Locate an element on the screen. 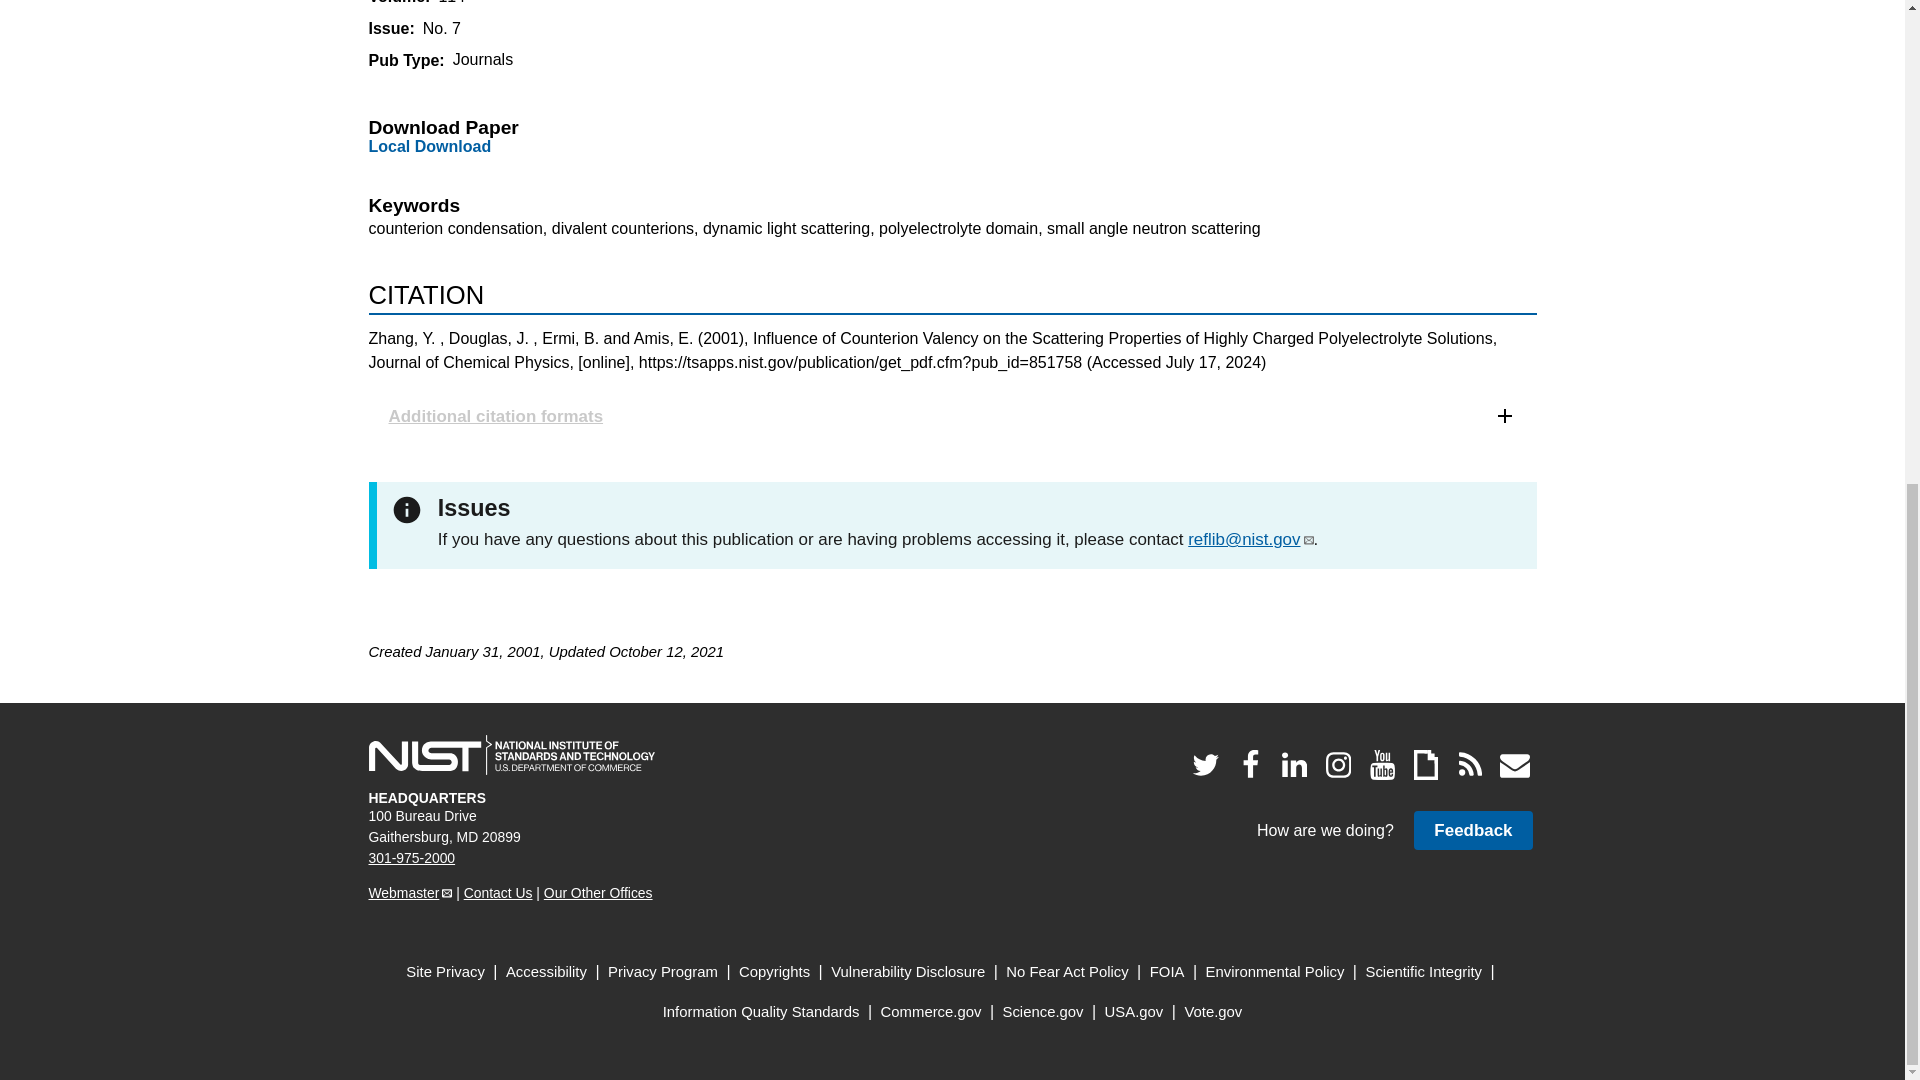 This screenshot has height=1080, width=1920. Copyrights is located at coordinates (774, 972).